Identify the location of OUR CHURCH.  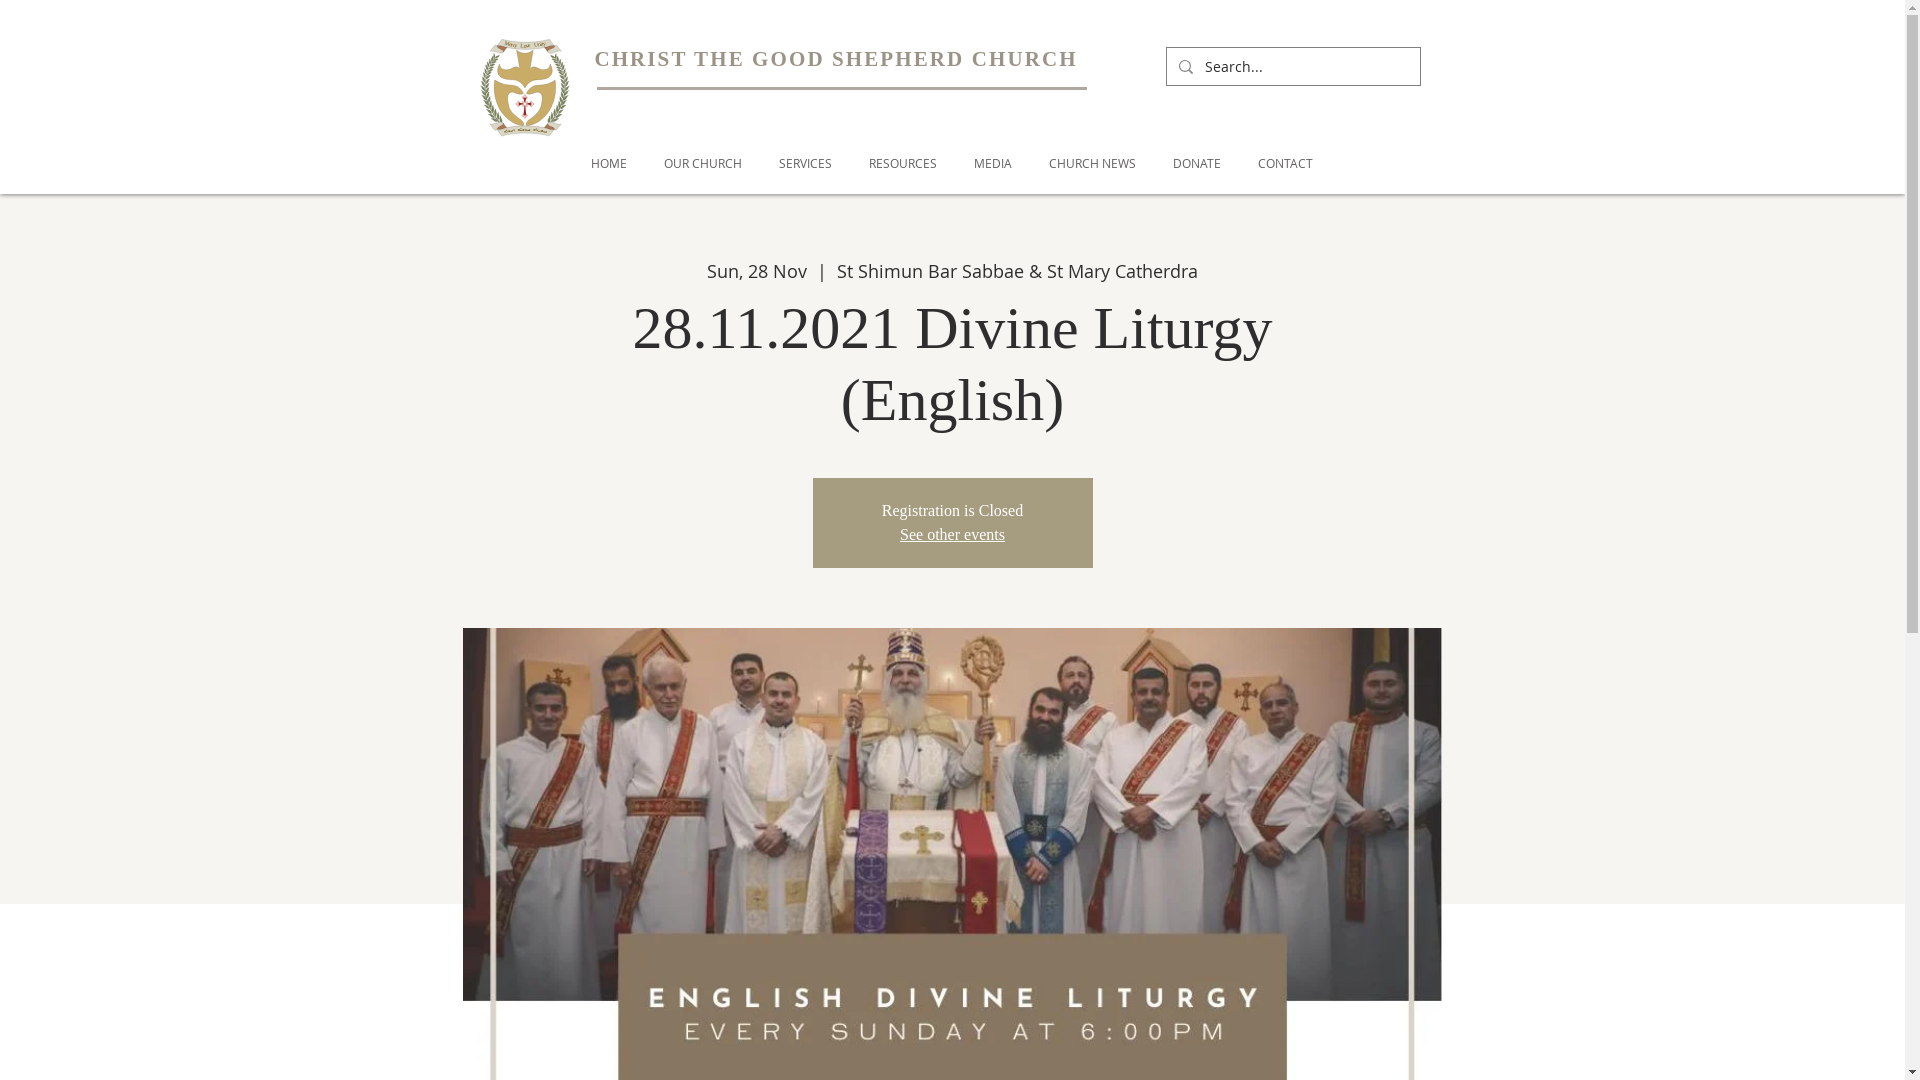
(704, 164).